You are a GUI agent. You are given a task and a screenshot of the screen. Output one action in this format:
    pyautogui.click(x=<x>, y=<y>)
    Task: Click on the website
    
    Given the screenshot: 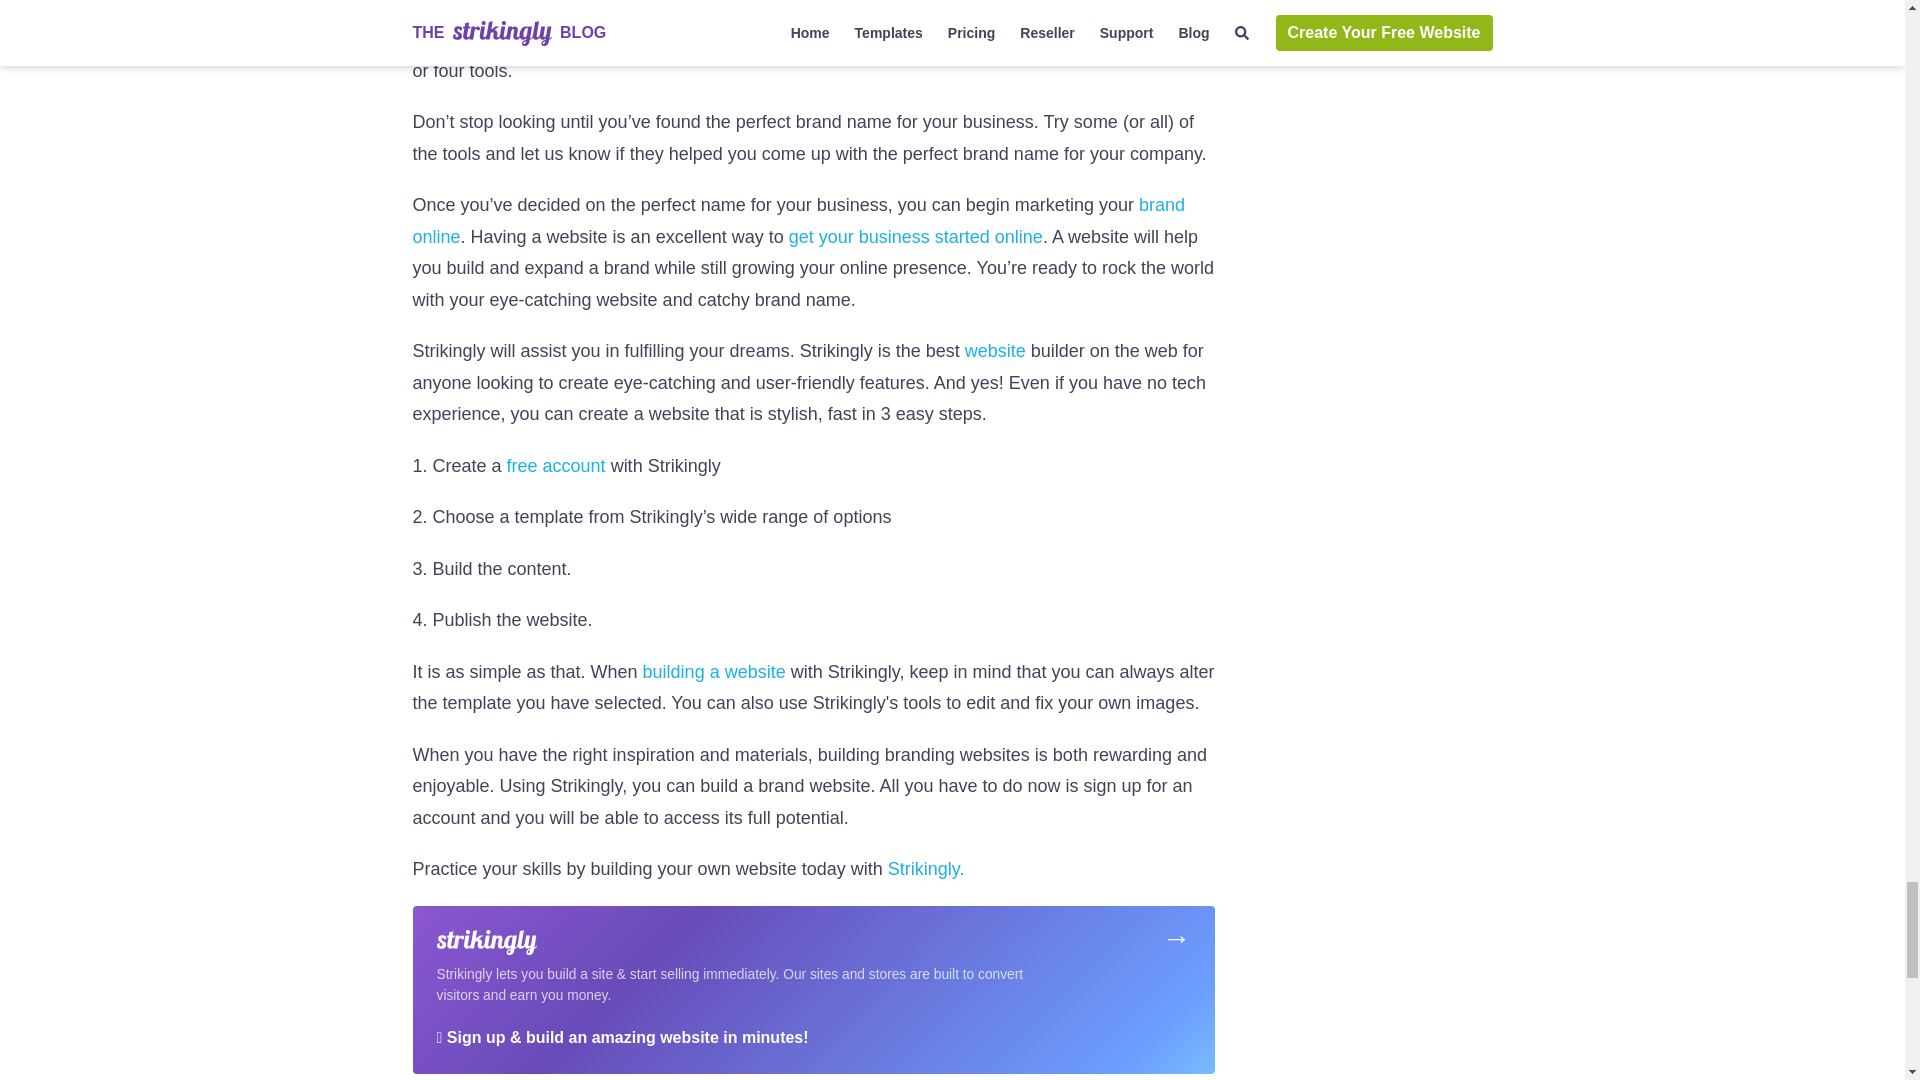 What is the action you would take?
    pyautogui.click(x=995, y=350)
    